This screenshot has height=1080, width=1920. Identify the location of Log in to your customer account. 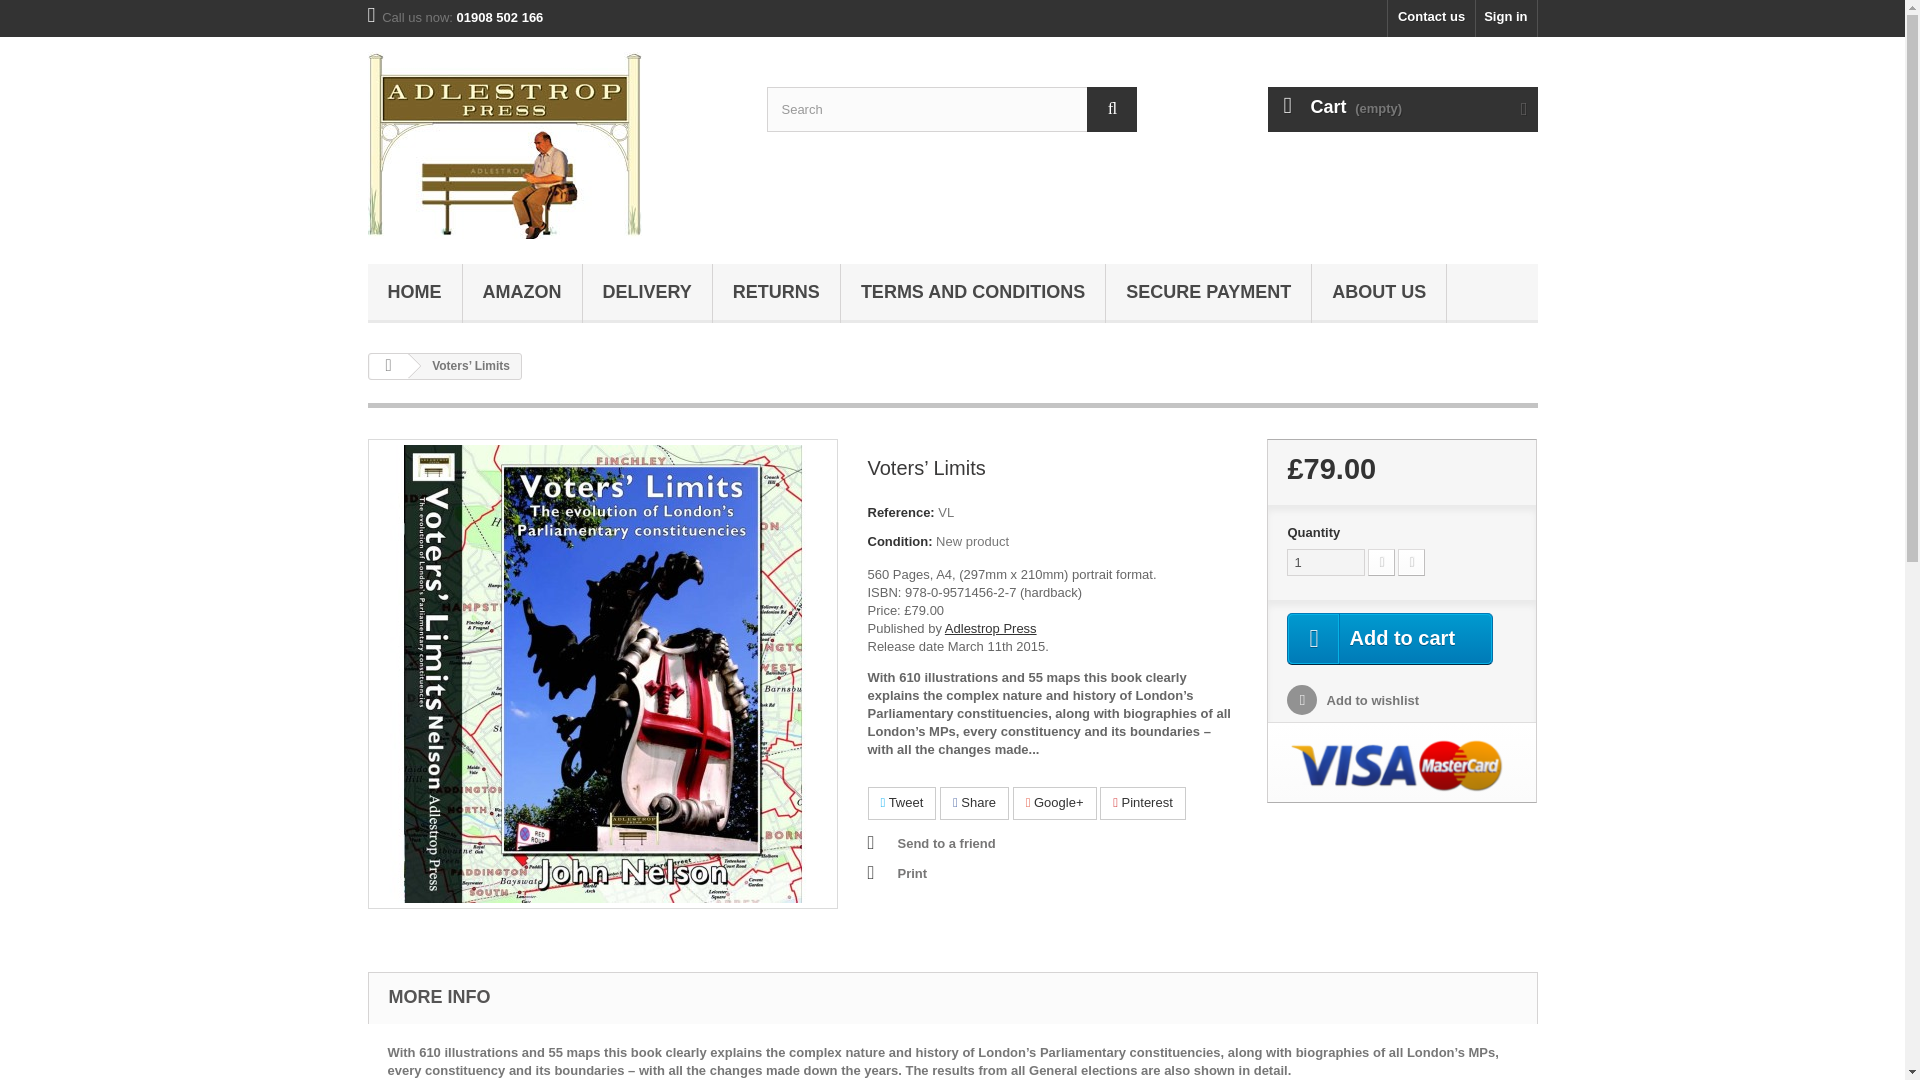
(1506, 18).